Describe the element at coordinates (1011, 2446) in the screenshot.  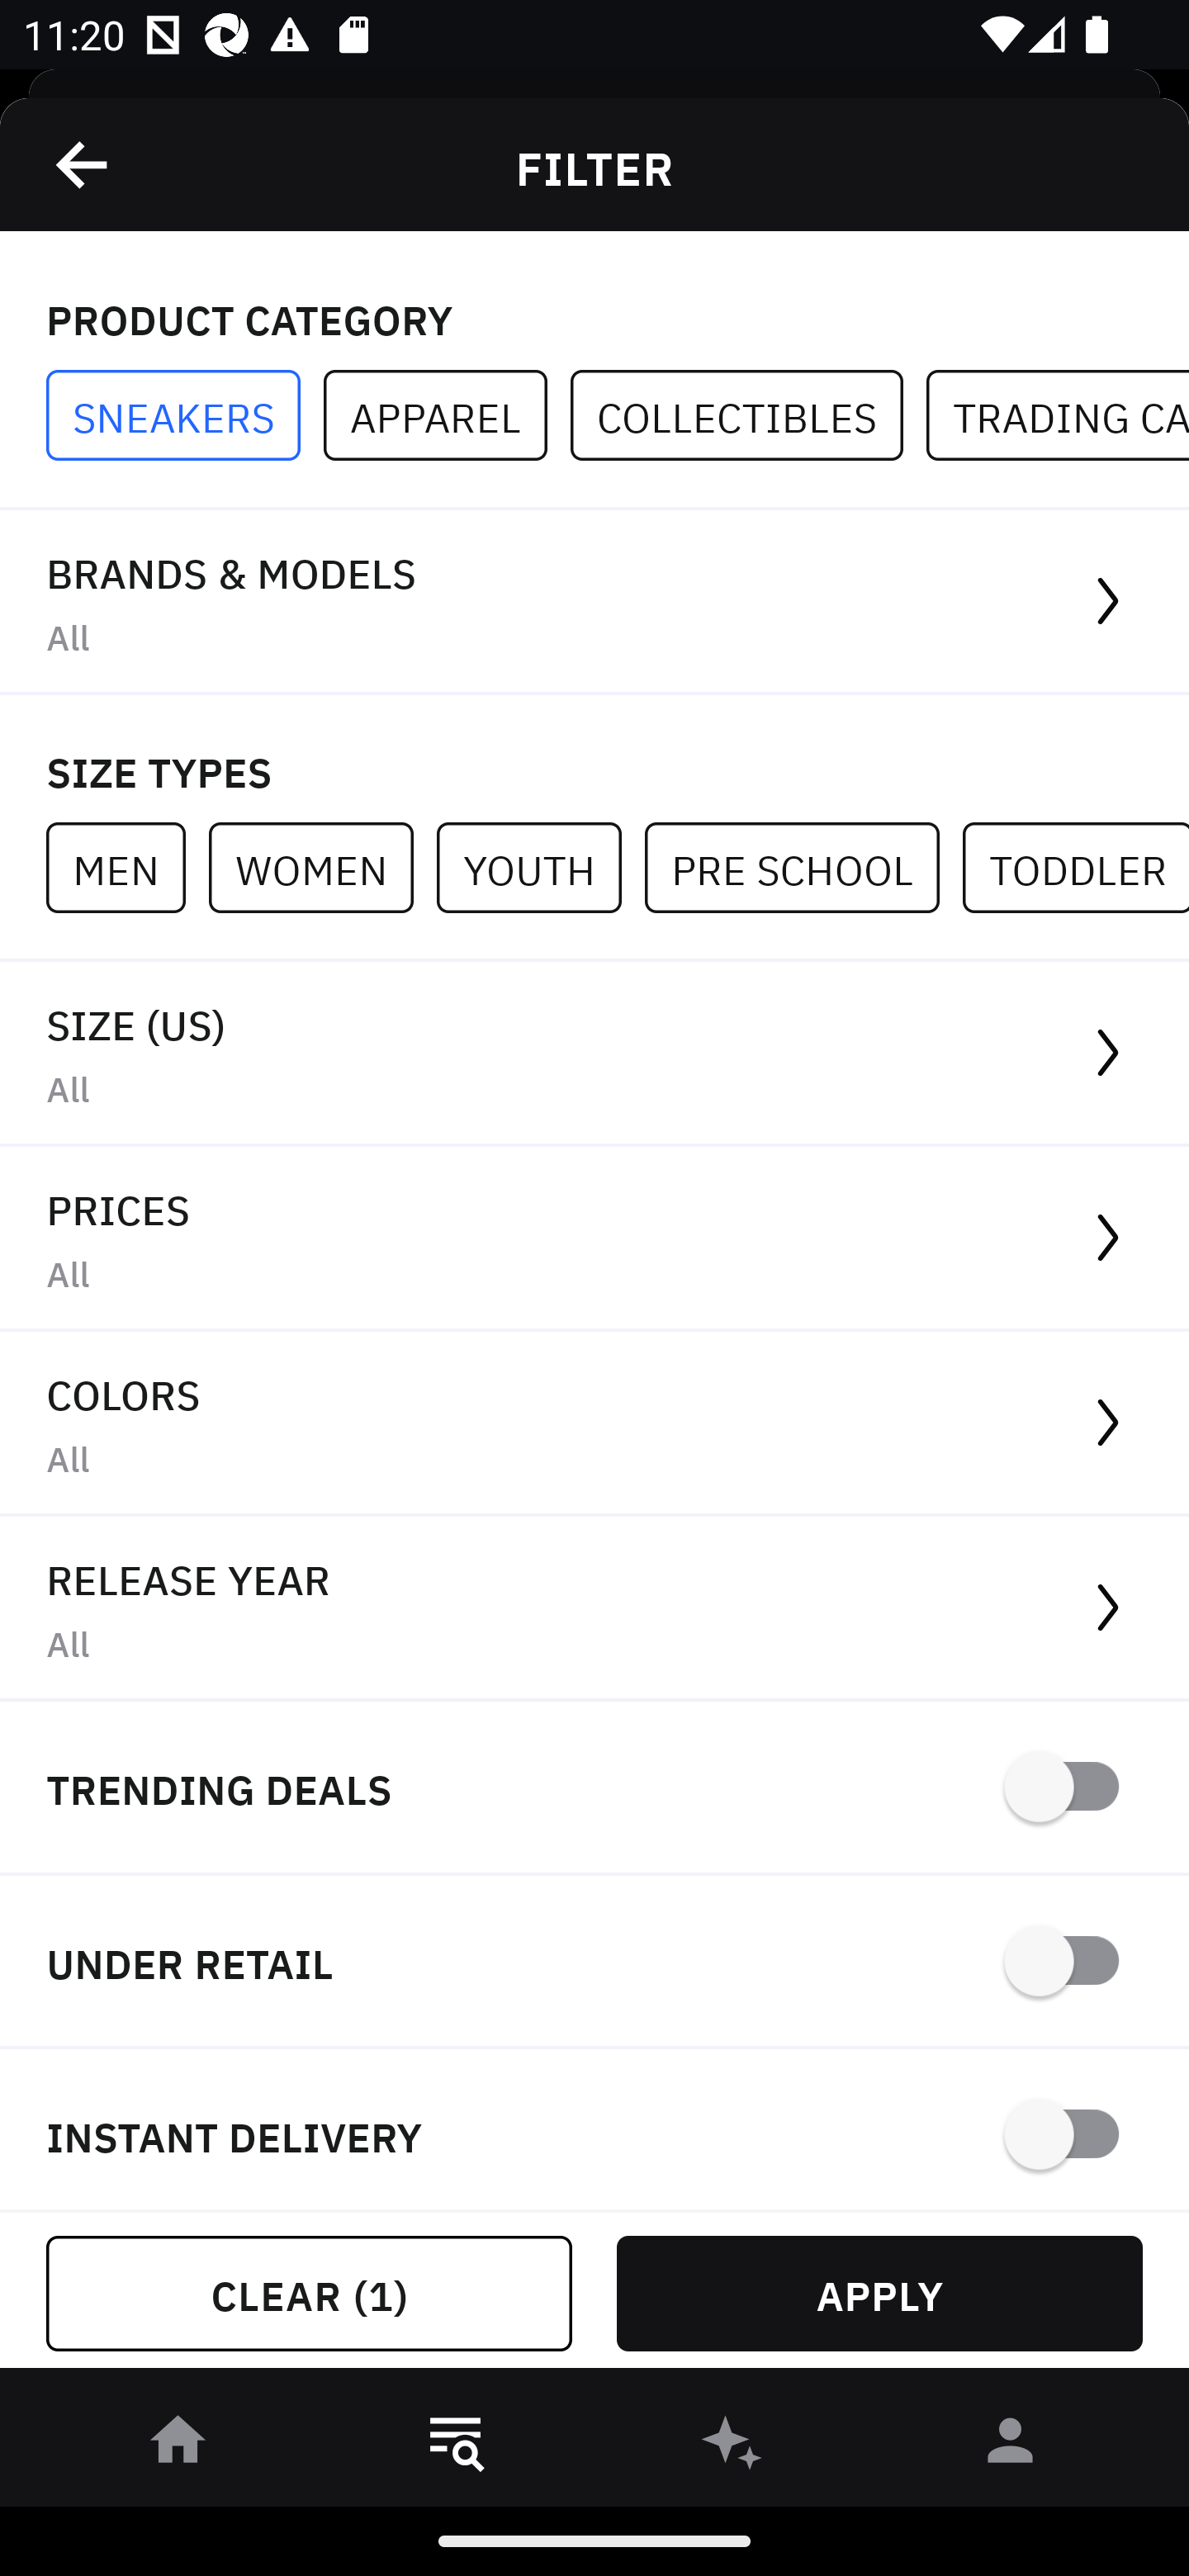
I see `󰀄` at that location.